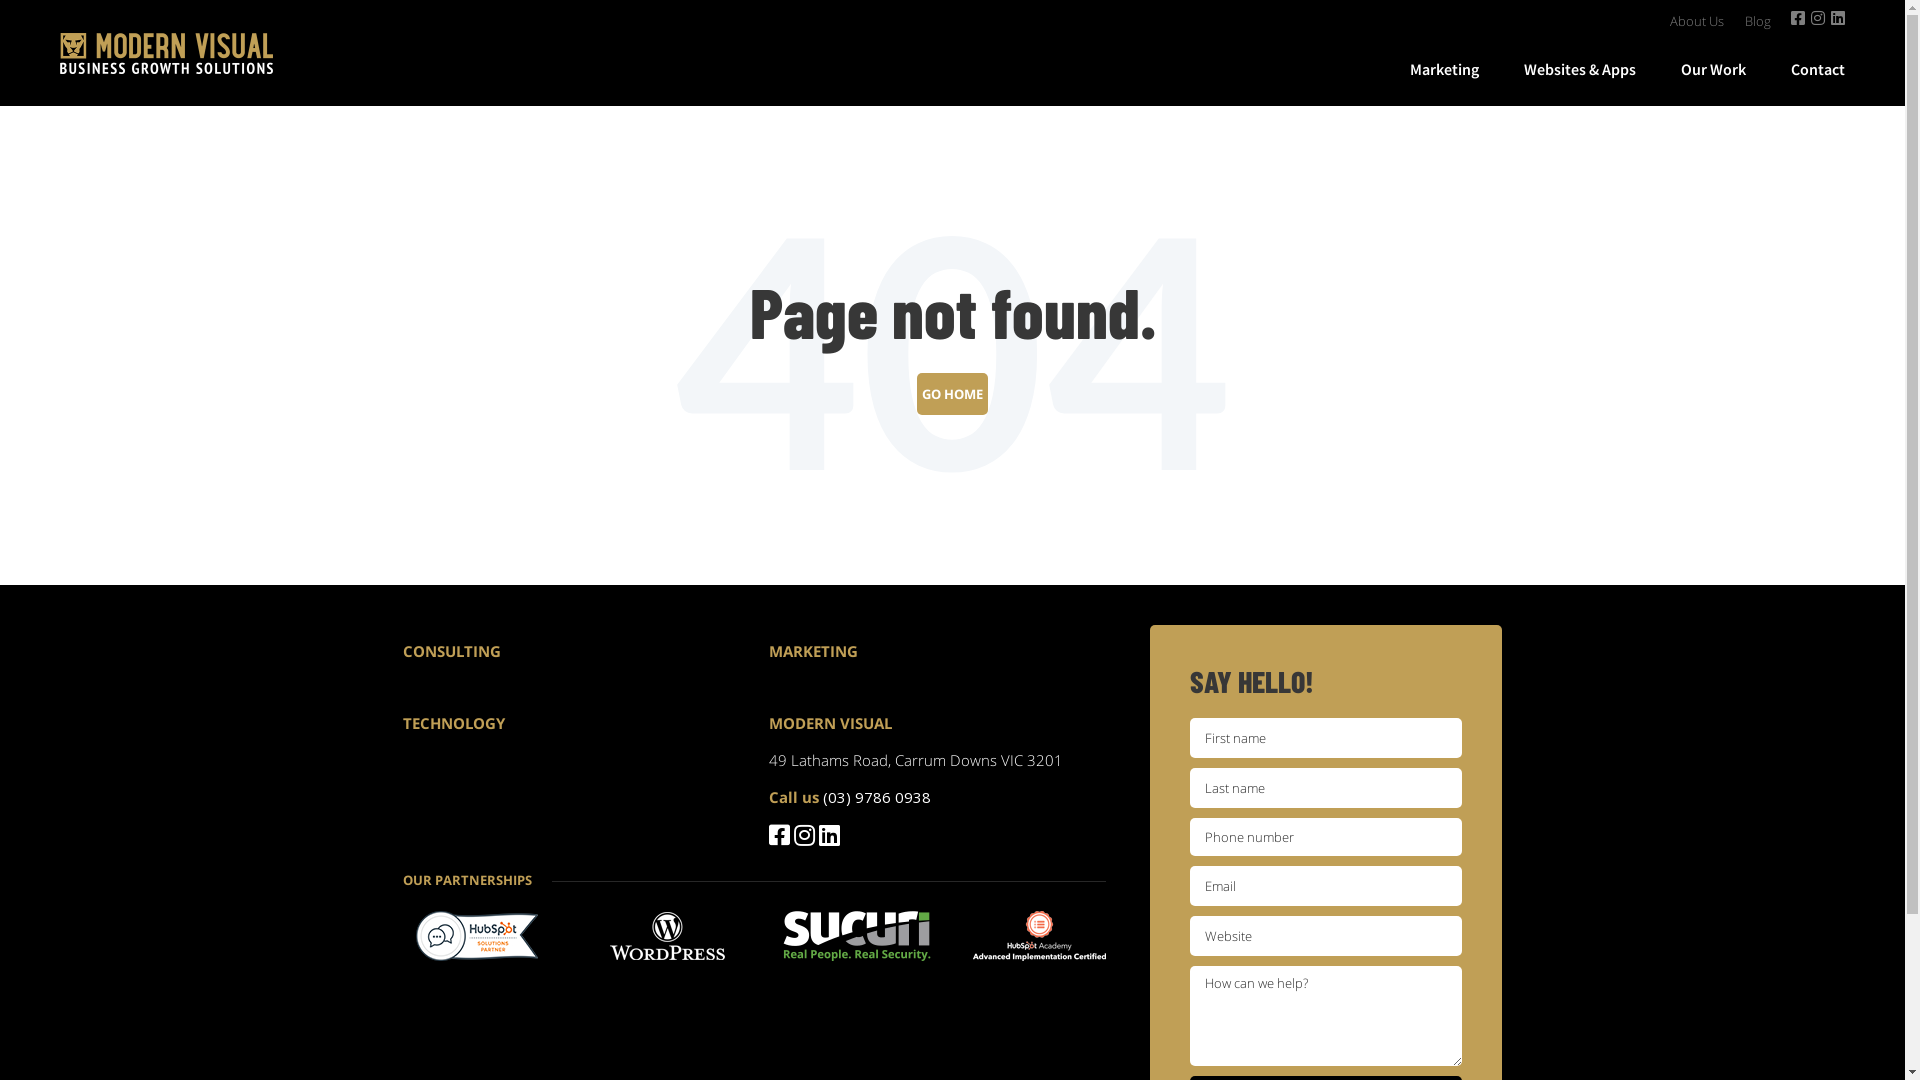  What do you see at coordinates (1444, 69) in the screenshot?
I see `Marketing` at bounding box center [1444, 69].